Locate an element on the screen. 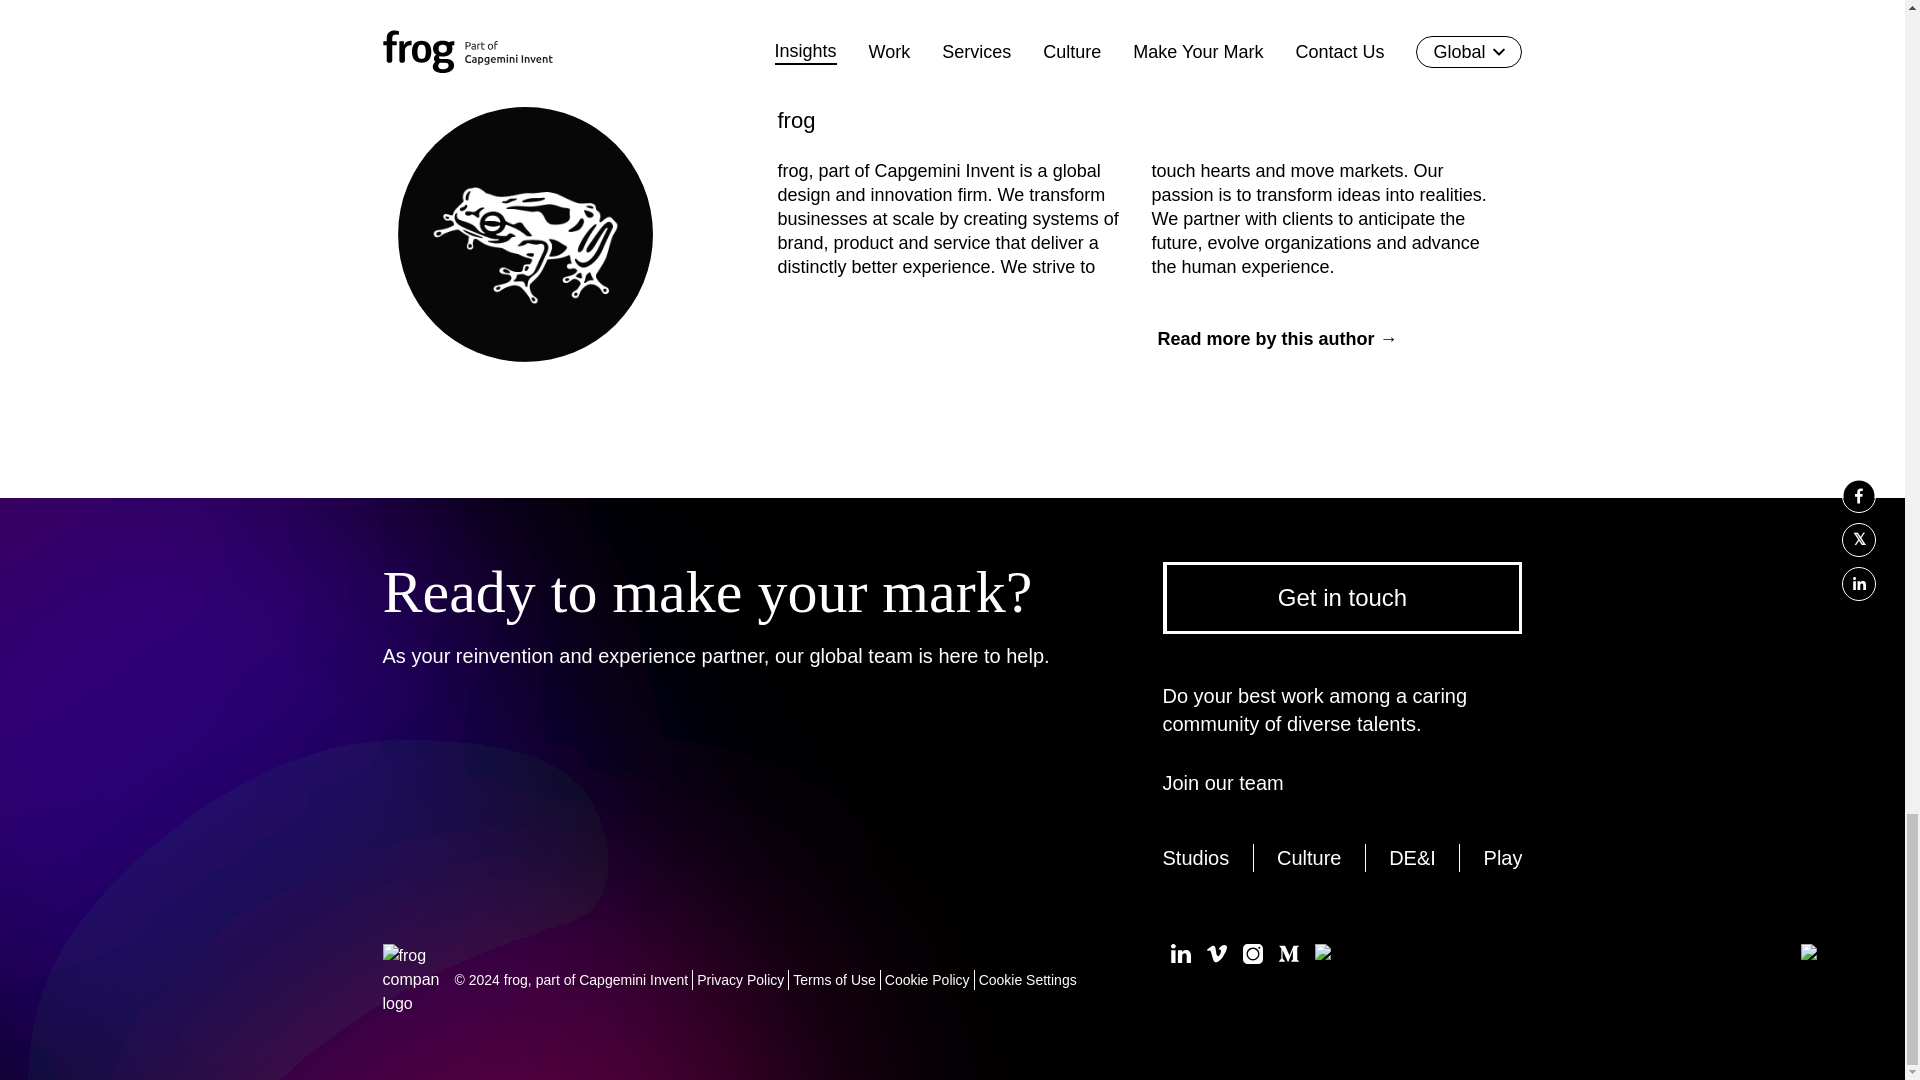 The width and height of the screenshot is (1920, 1080). Get in touch is located at coordinates (1342, 597).